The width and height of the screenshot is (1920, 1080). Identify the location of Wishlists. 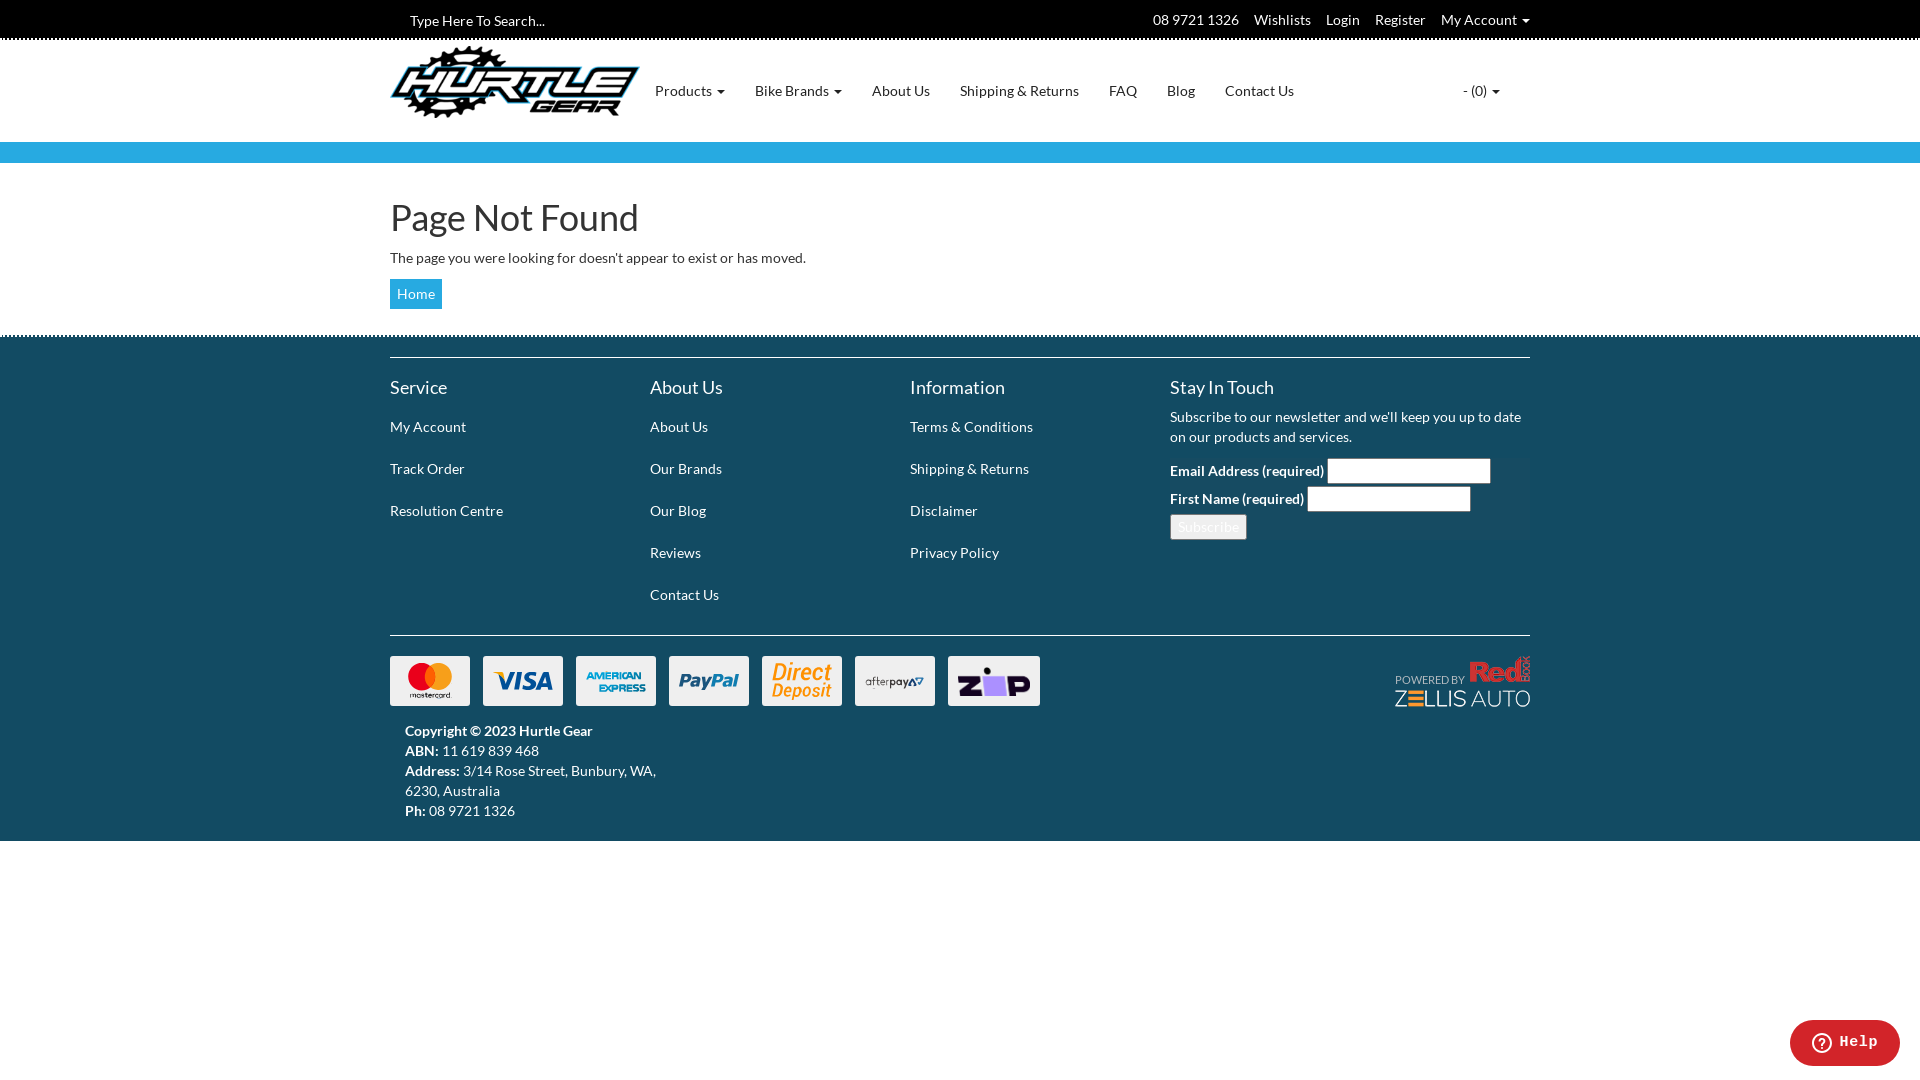
(1282, 20).